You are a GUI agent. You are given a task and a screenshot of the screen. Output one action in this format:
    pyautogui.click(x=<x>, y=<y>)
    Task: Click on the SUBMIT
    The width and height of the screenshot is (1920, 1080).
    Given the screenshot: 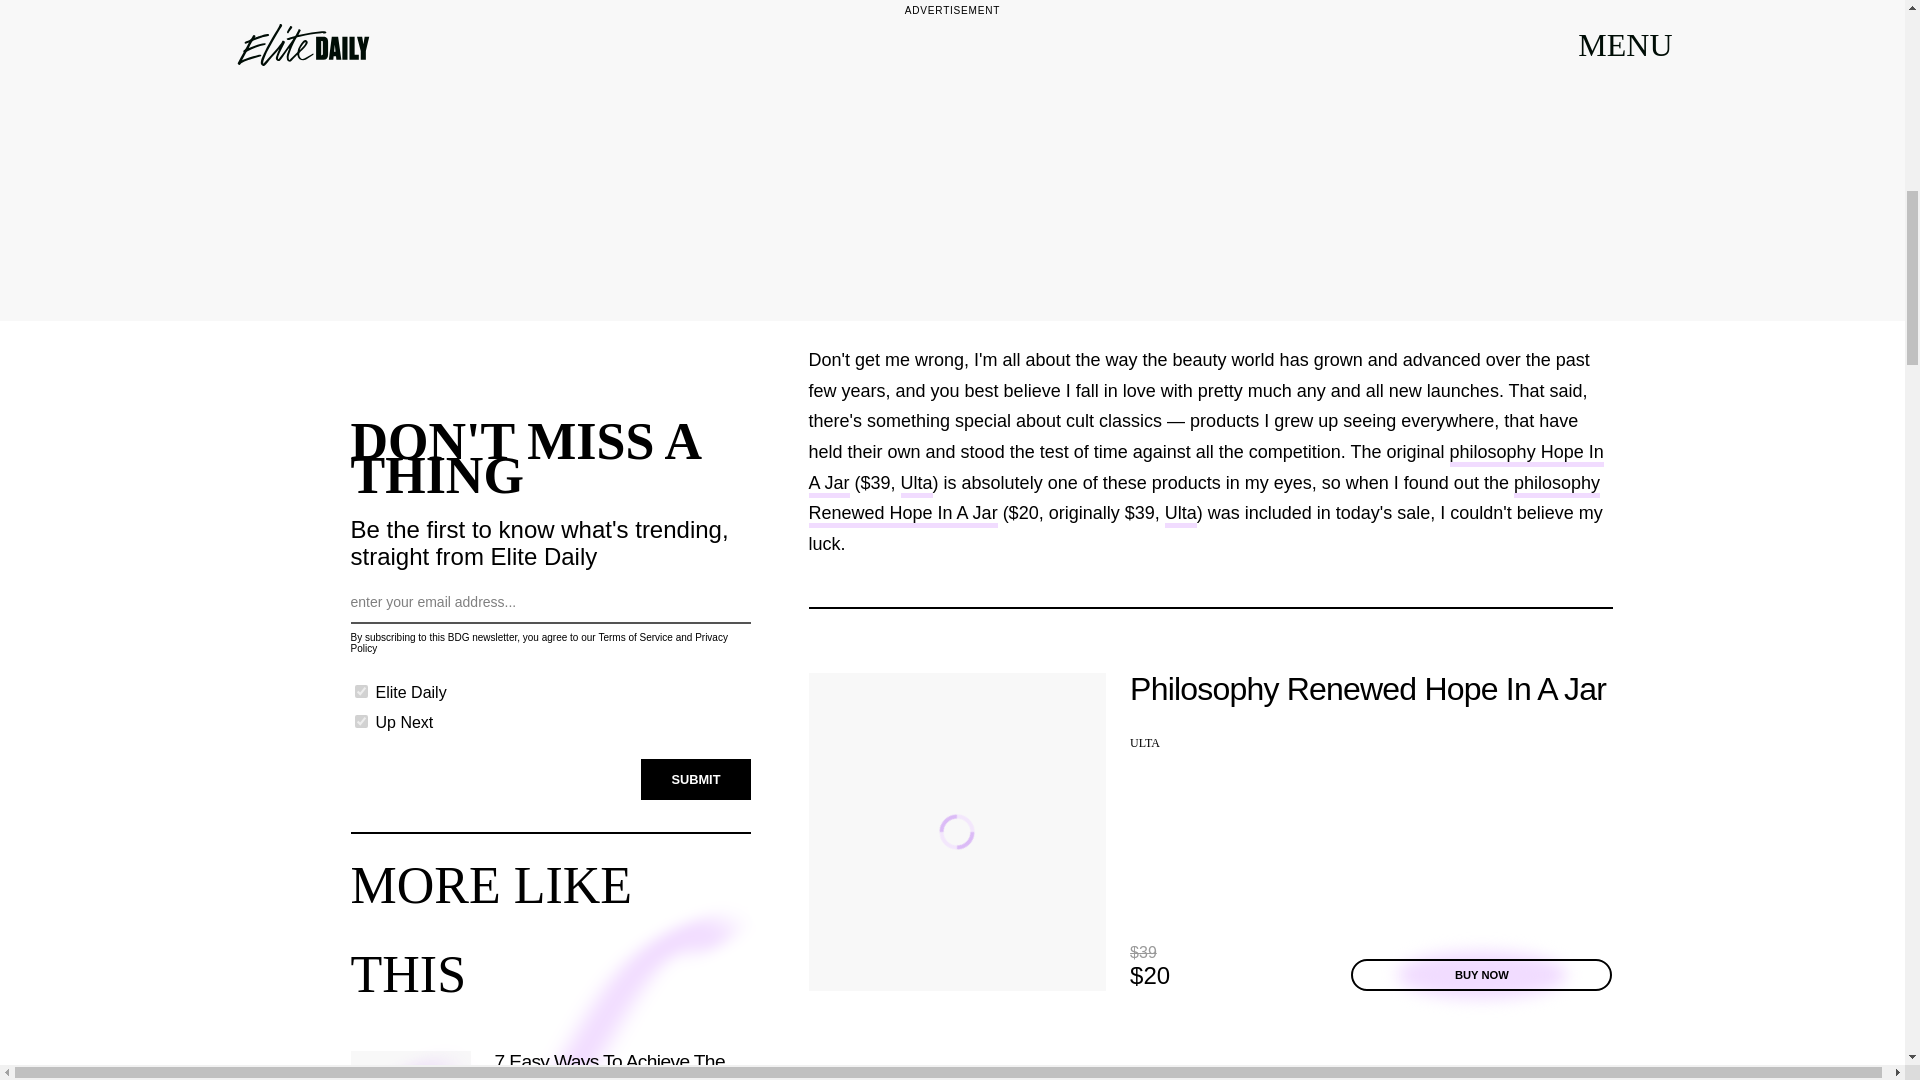 What is the action you would take?
    pyautogui.click(x=696, y=780)
    